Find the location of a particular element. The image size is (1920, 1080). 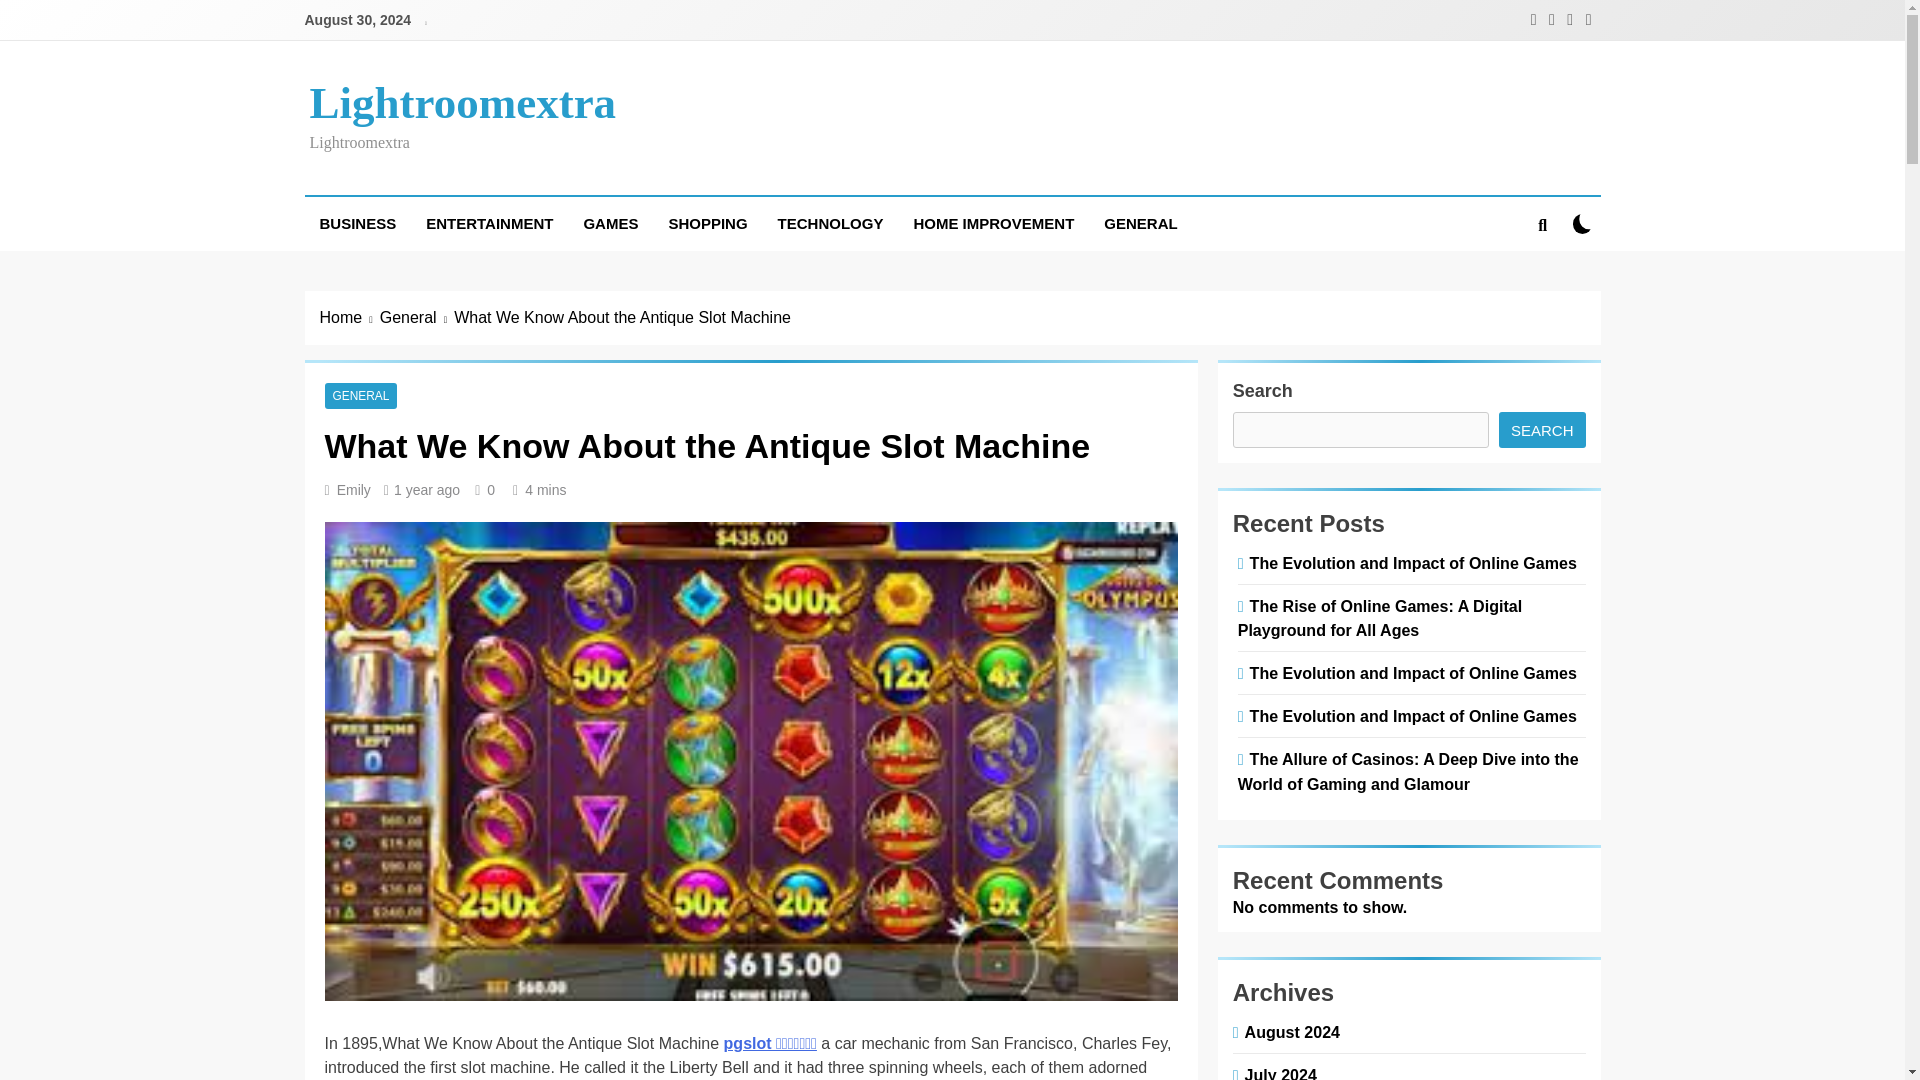

Home is located at coordinates (350, 318).